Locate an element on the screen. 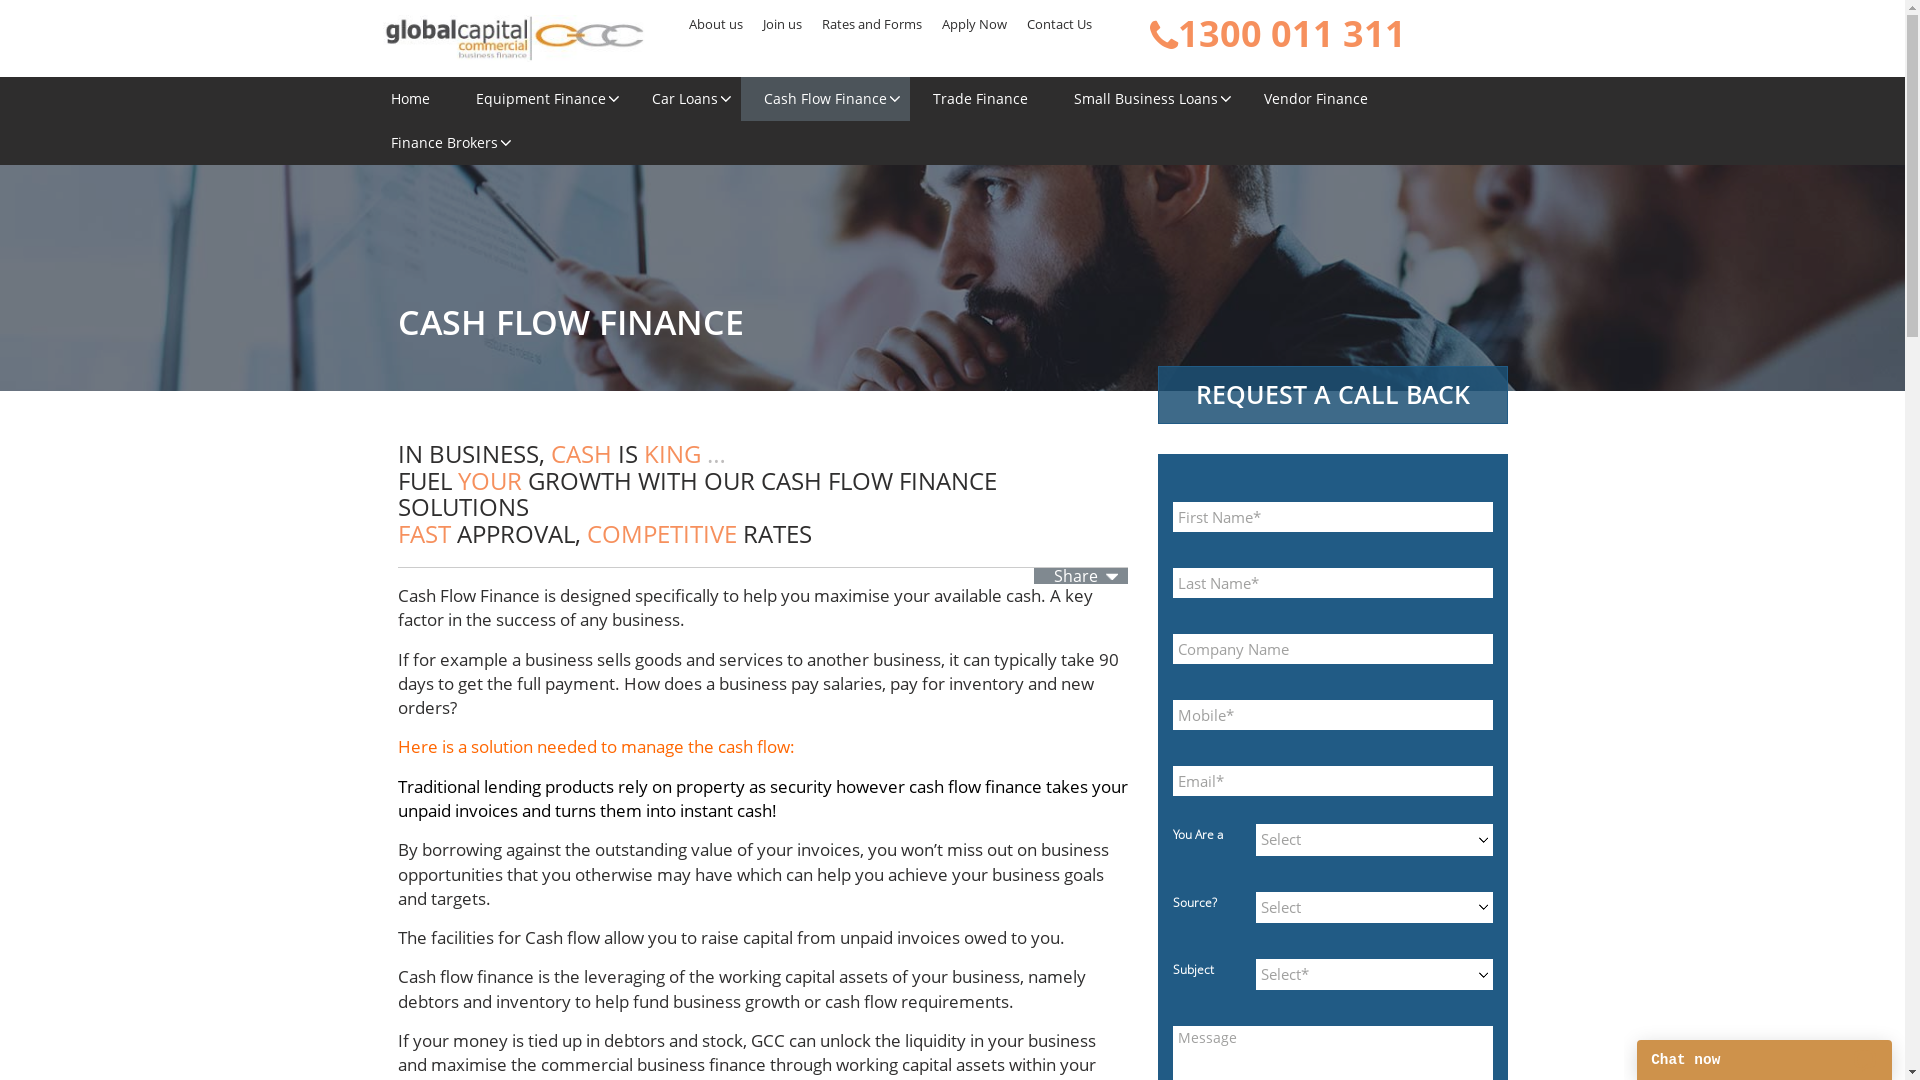  Vendor Finance is located at coordinates (1315, 99).